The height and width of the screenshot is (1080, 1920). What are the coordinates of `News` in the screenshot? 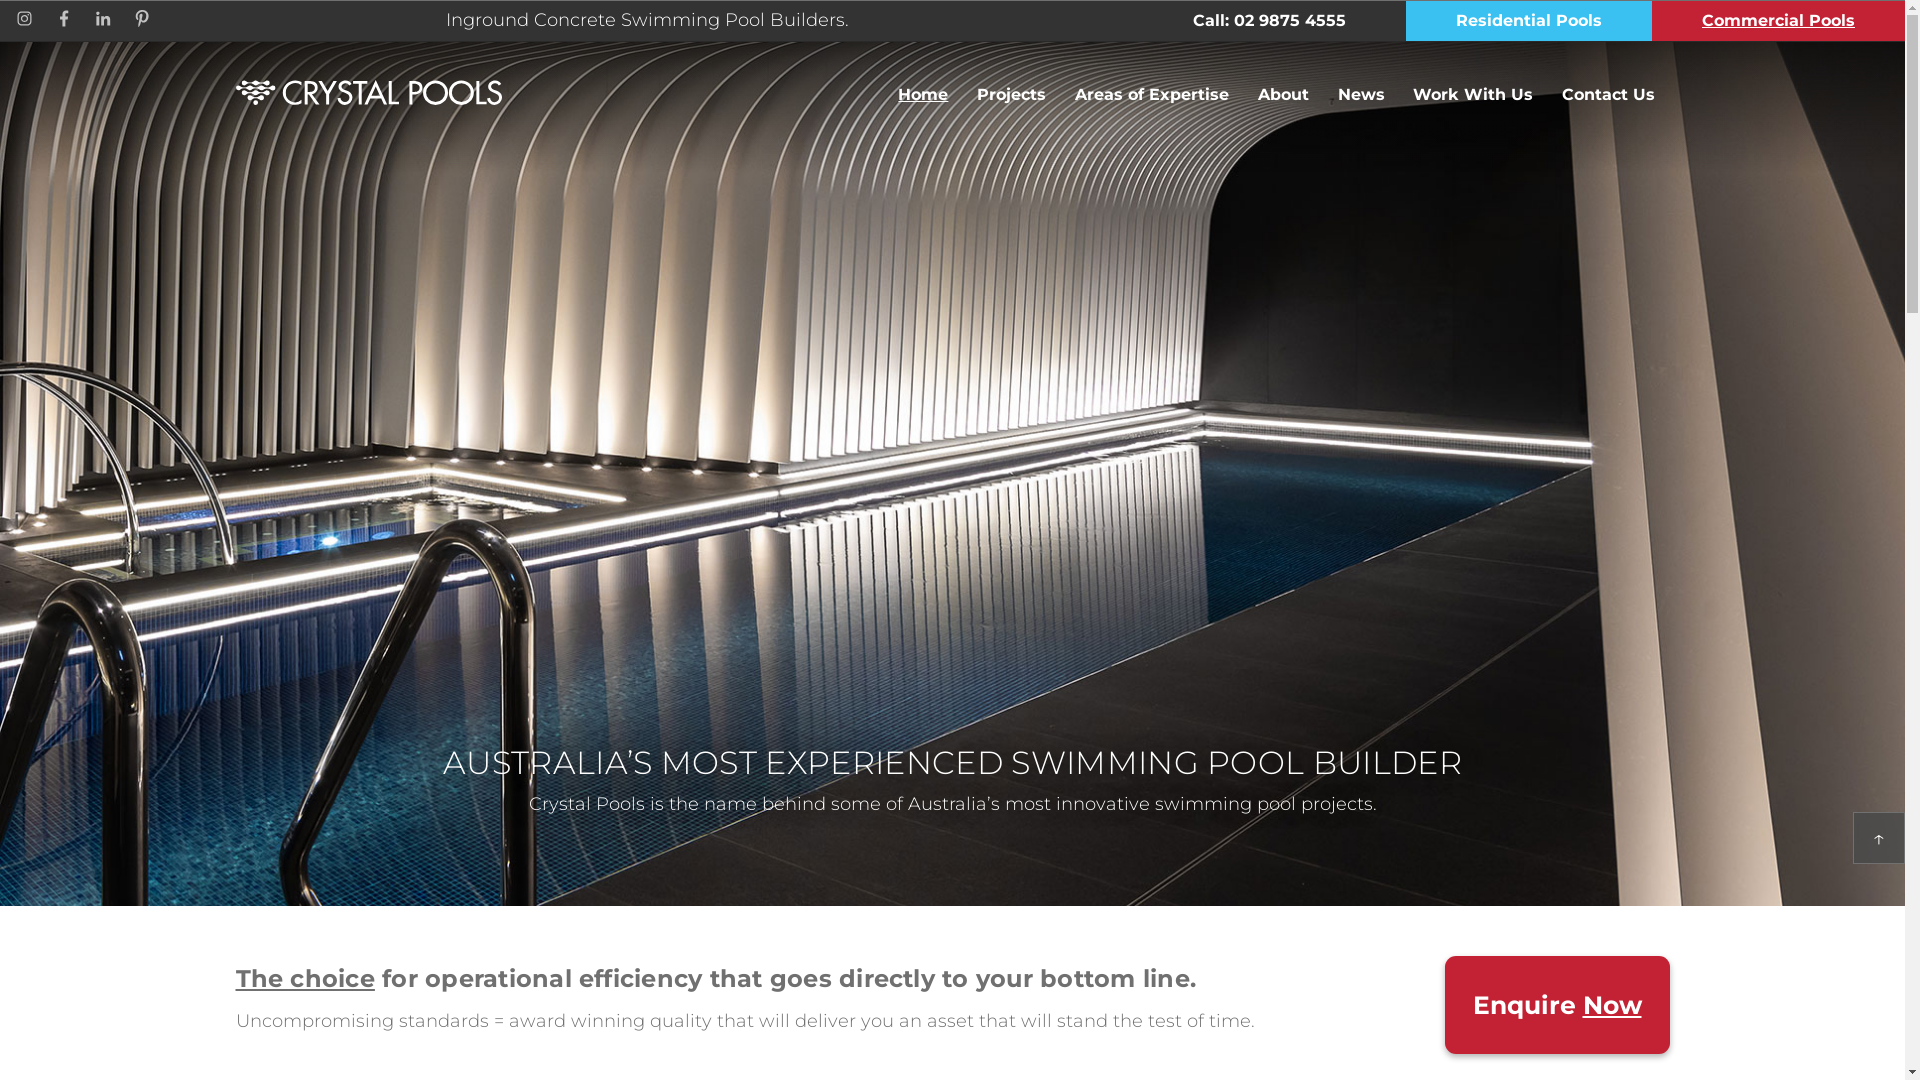 It's located at (1361, 96).